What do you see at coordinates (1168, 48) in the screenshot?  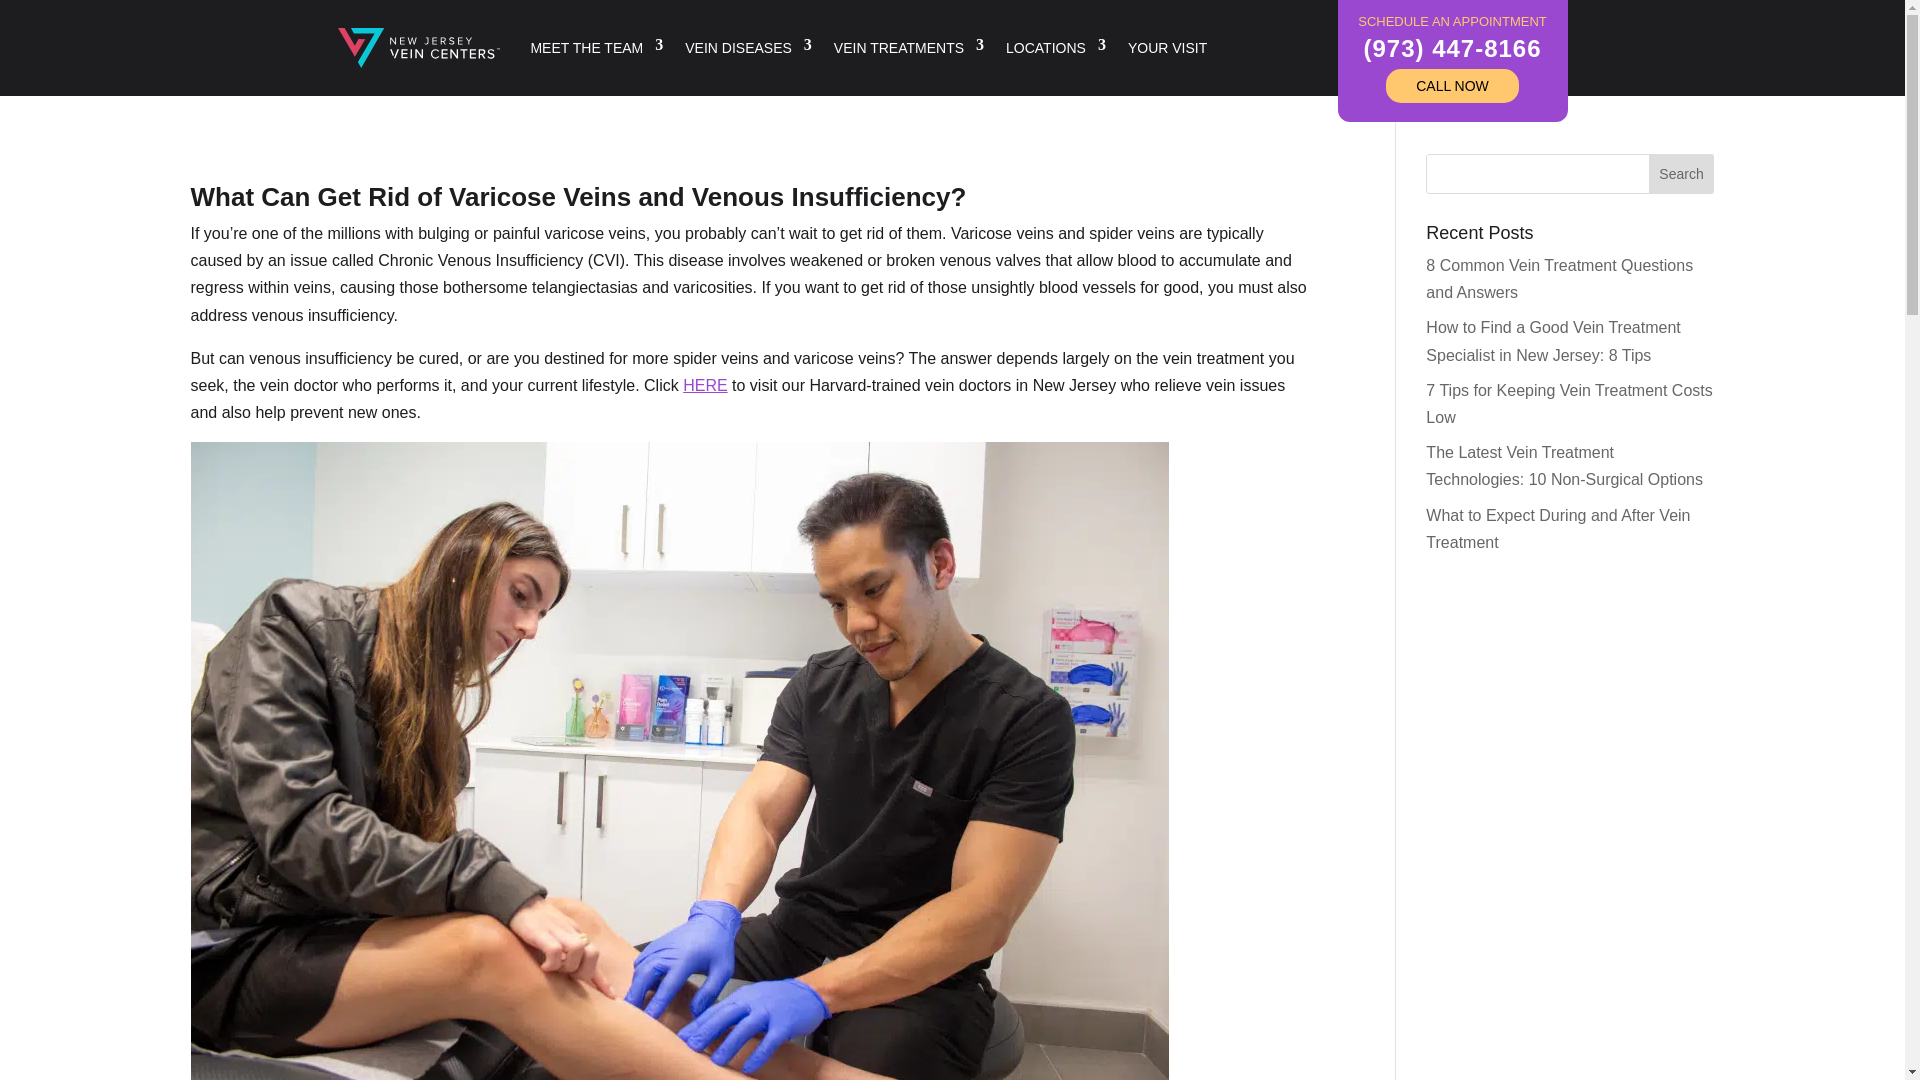 I see `YOUR VISIT` at bounding box center [1168, 48].